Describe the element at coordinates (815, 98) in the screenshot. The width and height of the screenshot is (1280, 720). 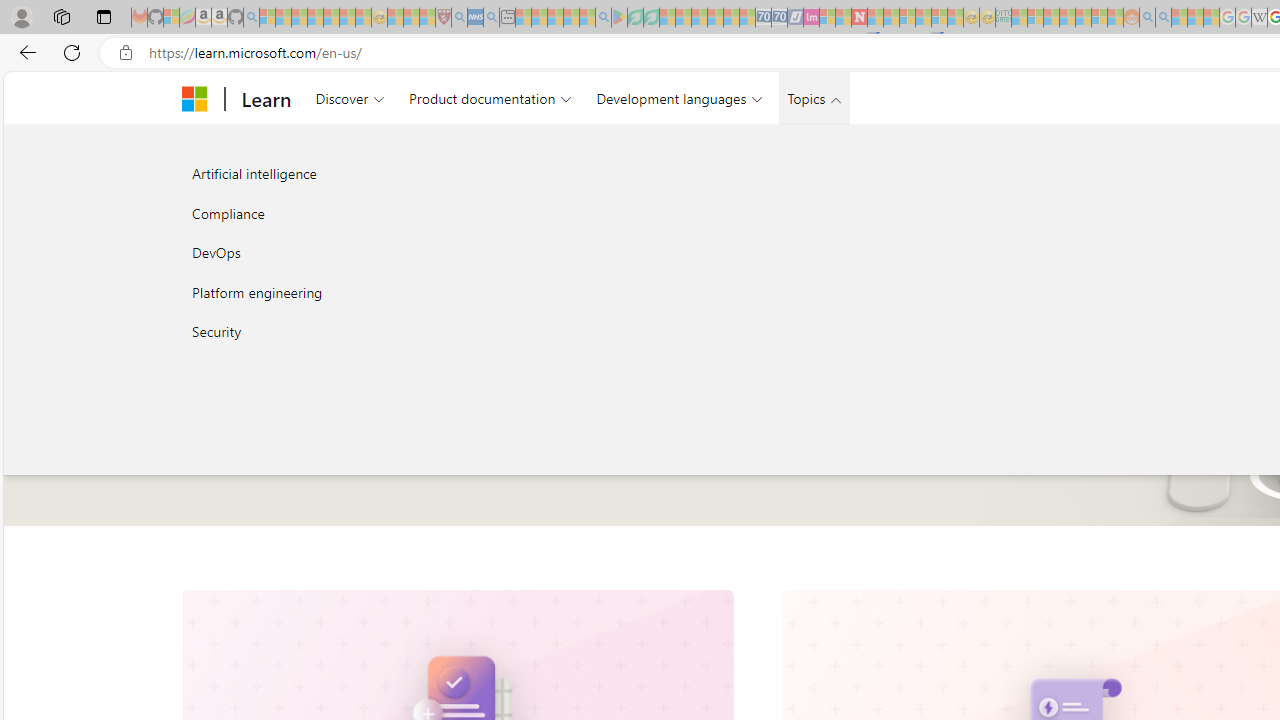
I see `Topics` at that location.